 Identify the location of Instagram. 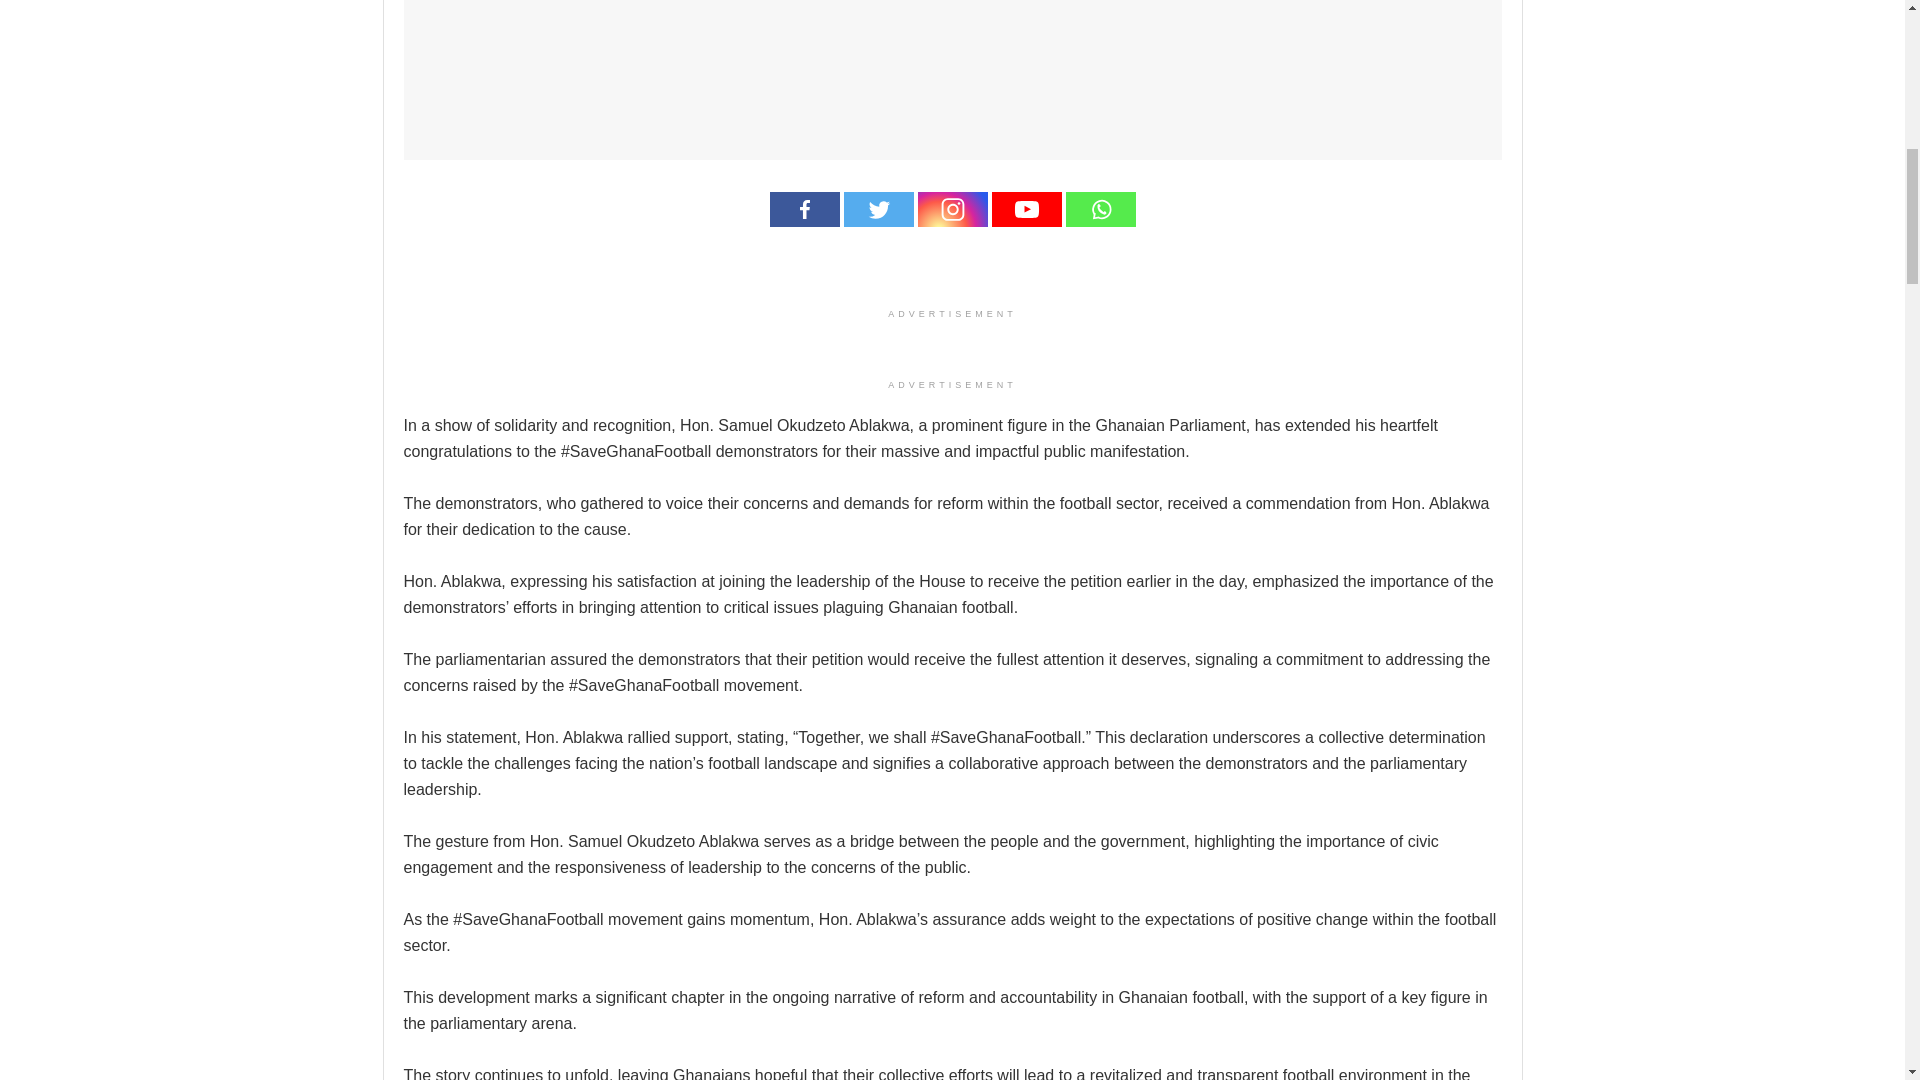
(952, 209).